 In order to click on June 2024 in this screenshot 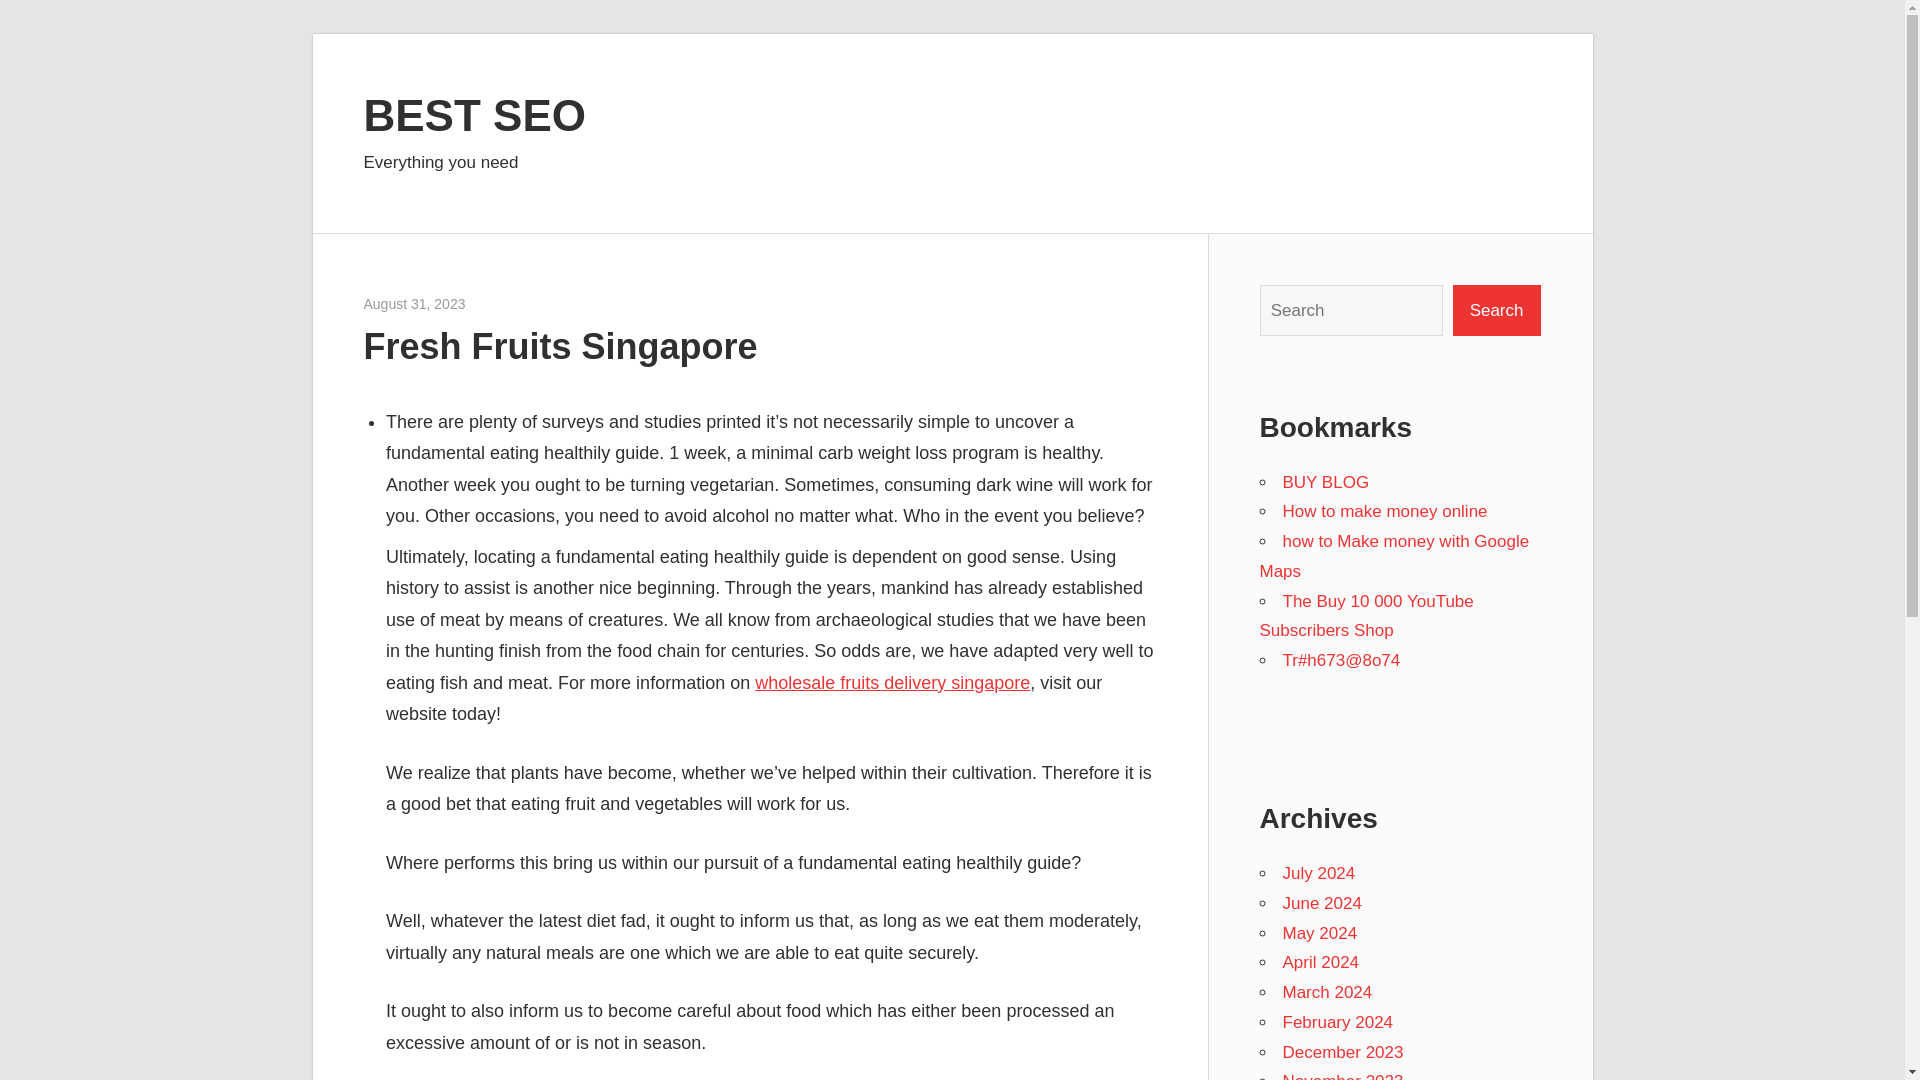, I will do `click(1322, 903)`.